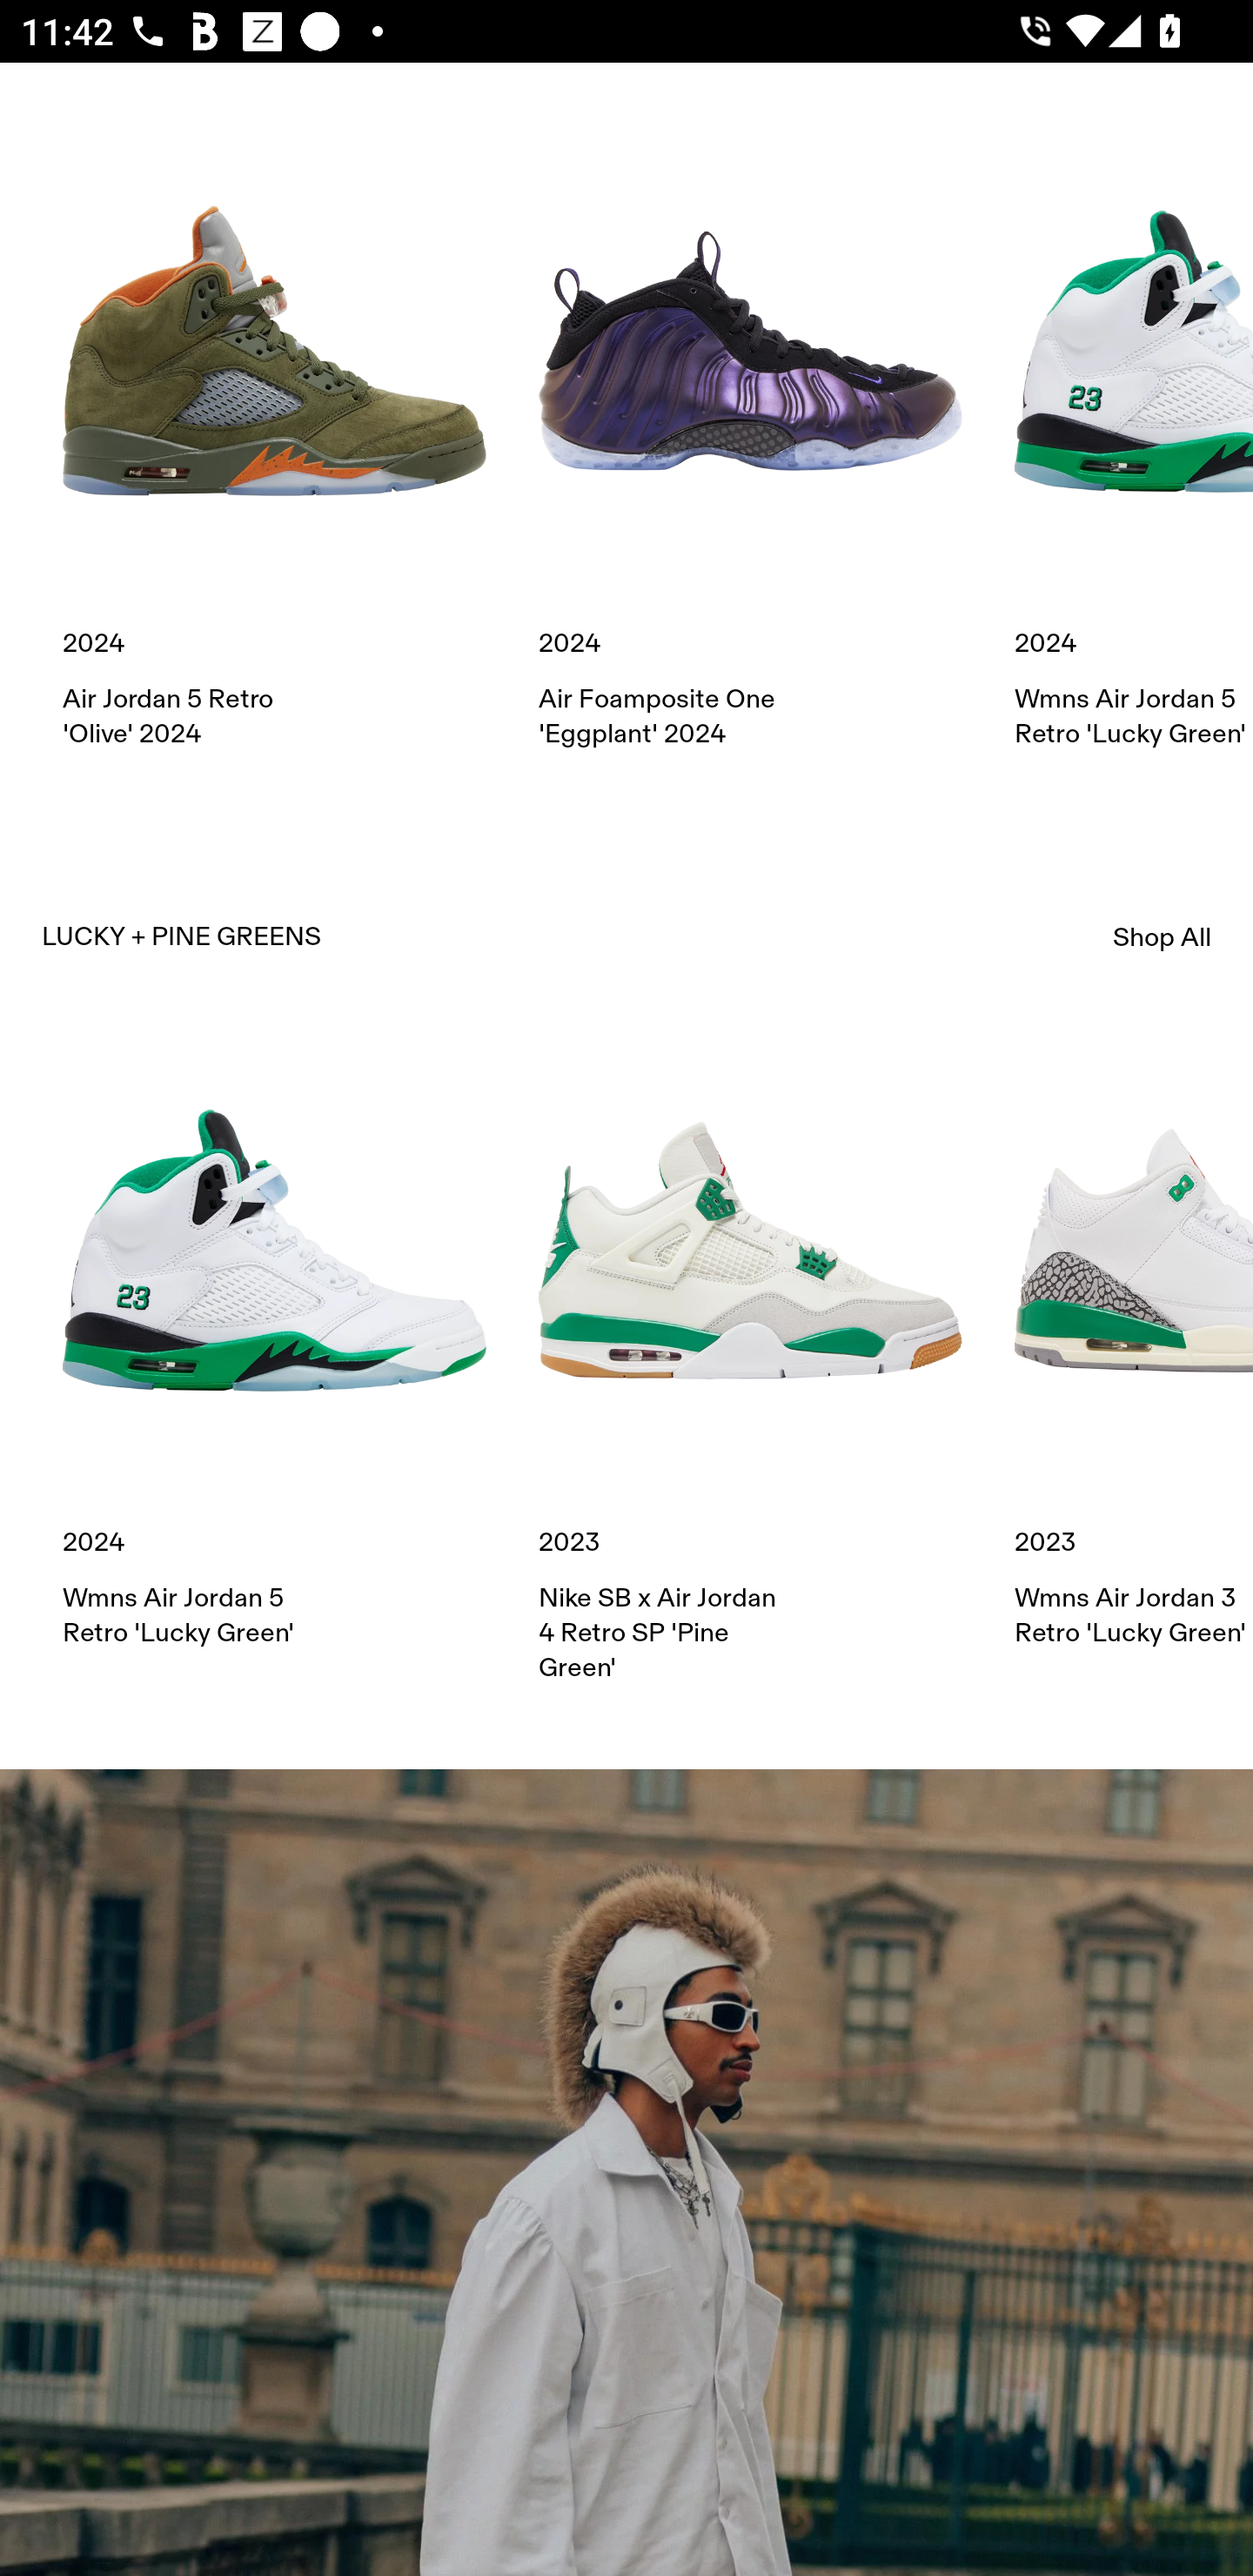 Image resolution: width=1253 pixels, height=2576 pixels. Describe the element at coordinates (274, 1344) in the screenshot. I see `2024 Wmns Air Jordan 5 Retro 'Lucky Green'` at that location.